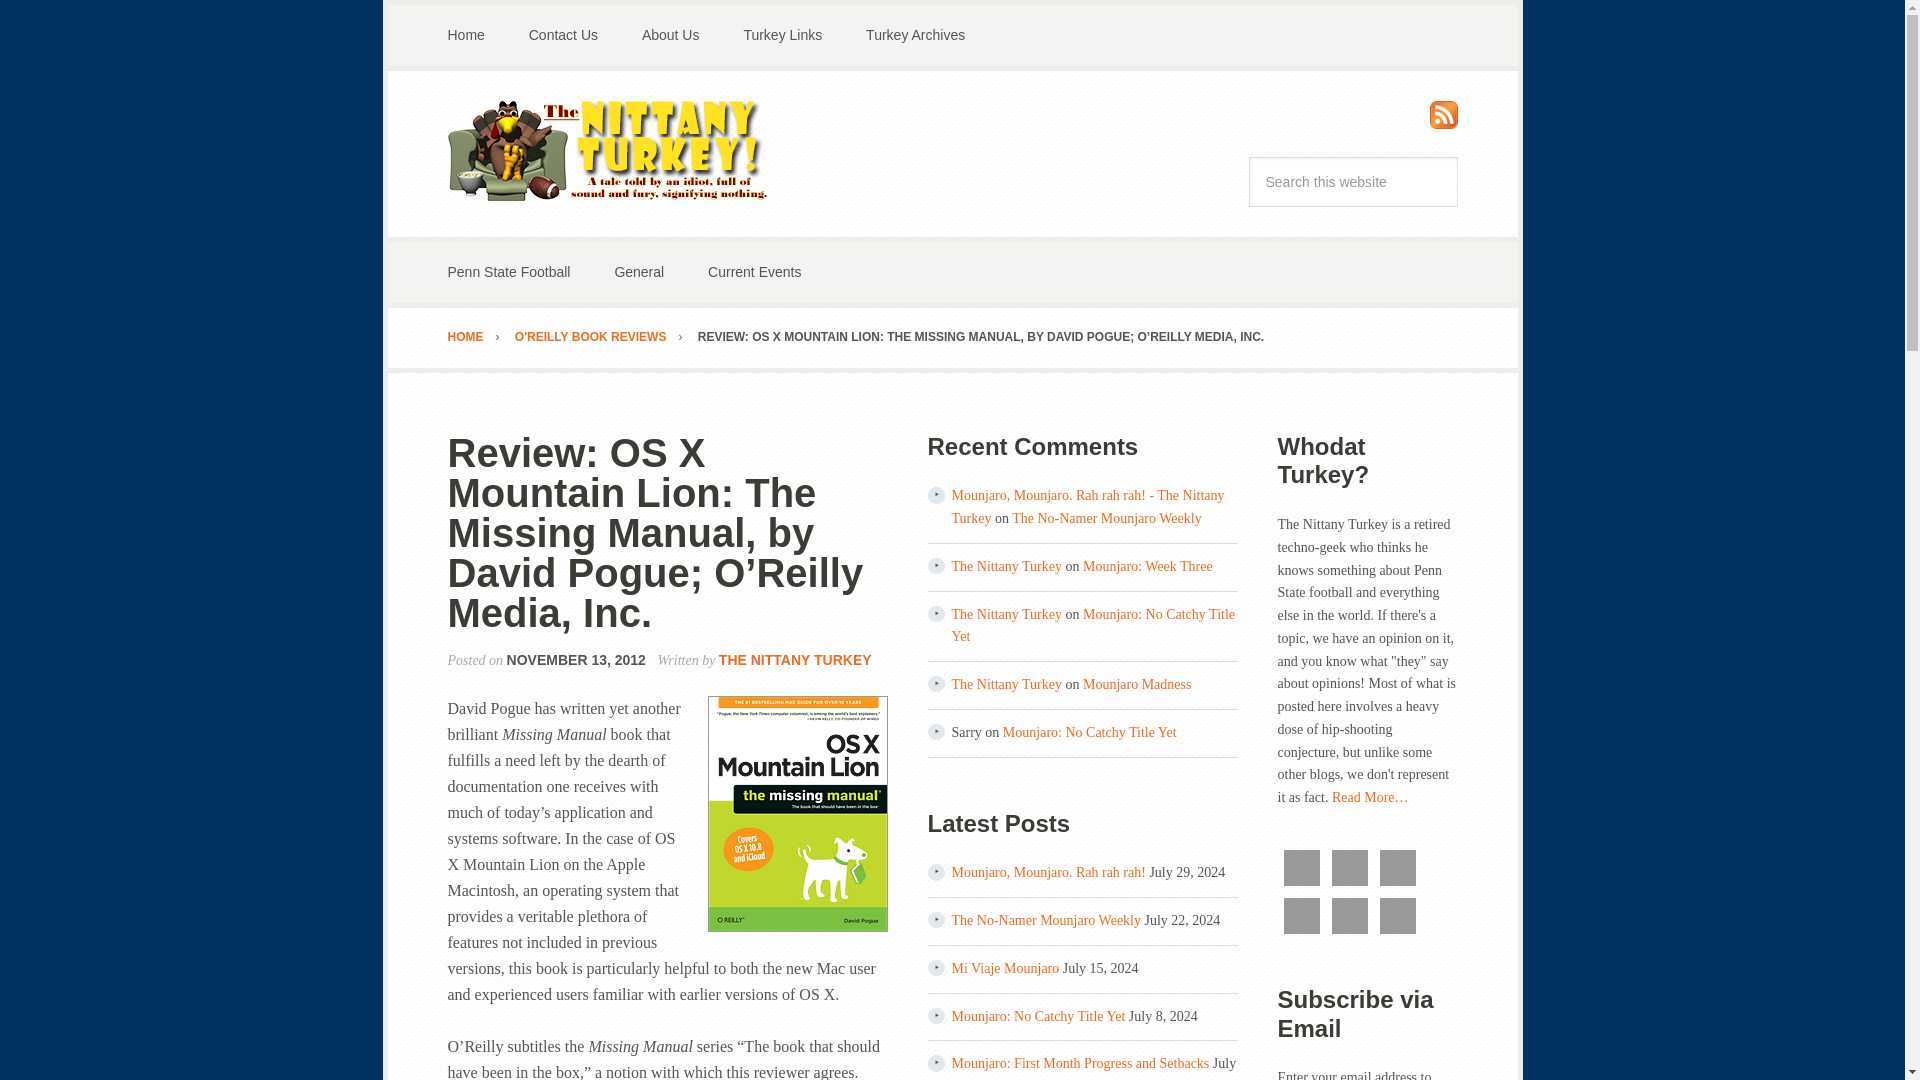 This screenshot has width=1920, height=1080. What do you see at coordinates (1106, 518) in the screenshot?
I see `The No-Namer Mounjaro Weekly` at bounding box center [1106, 518].